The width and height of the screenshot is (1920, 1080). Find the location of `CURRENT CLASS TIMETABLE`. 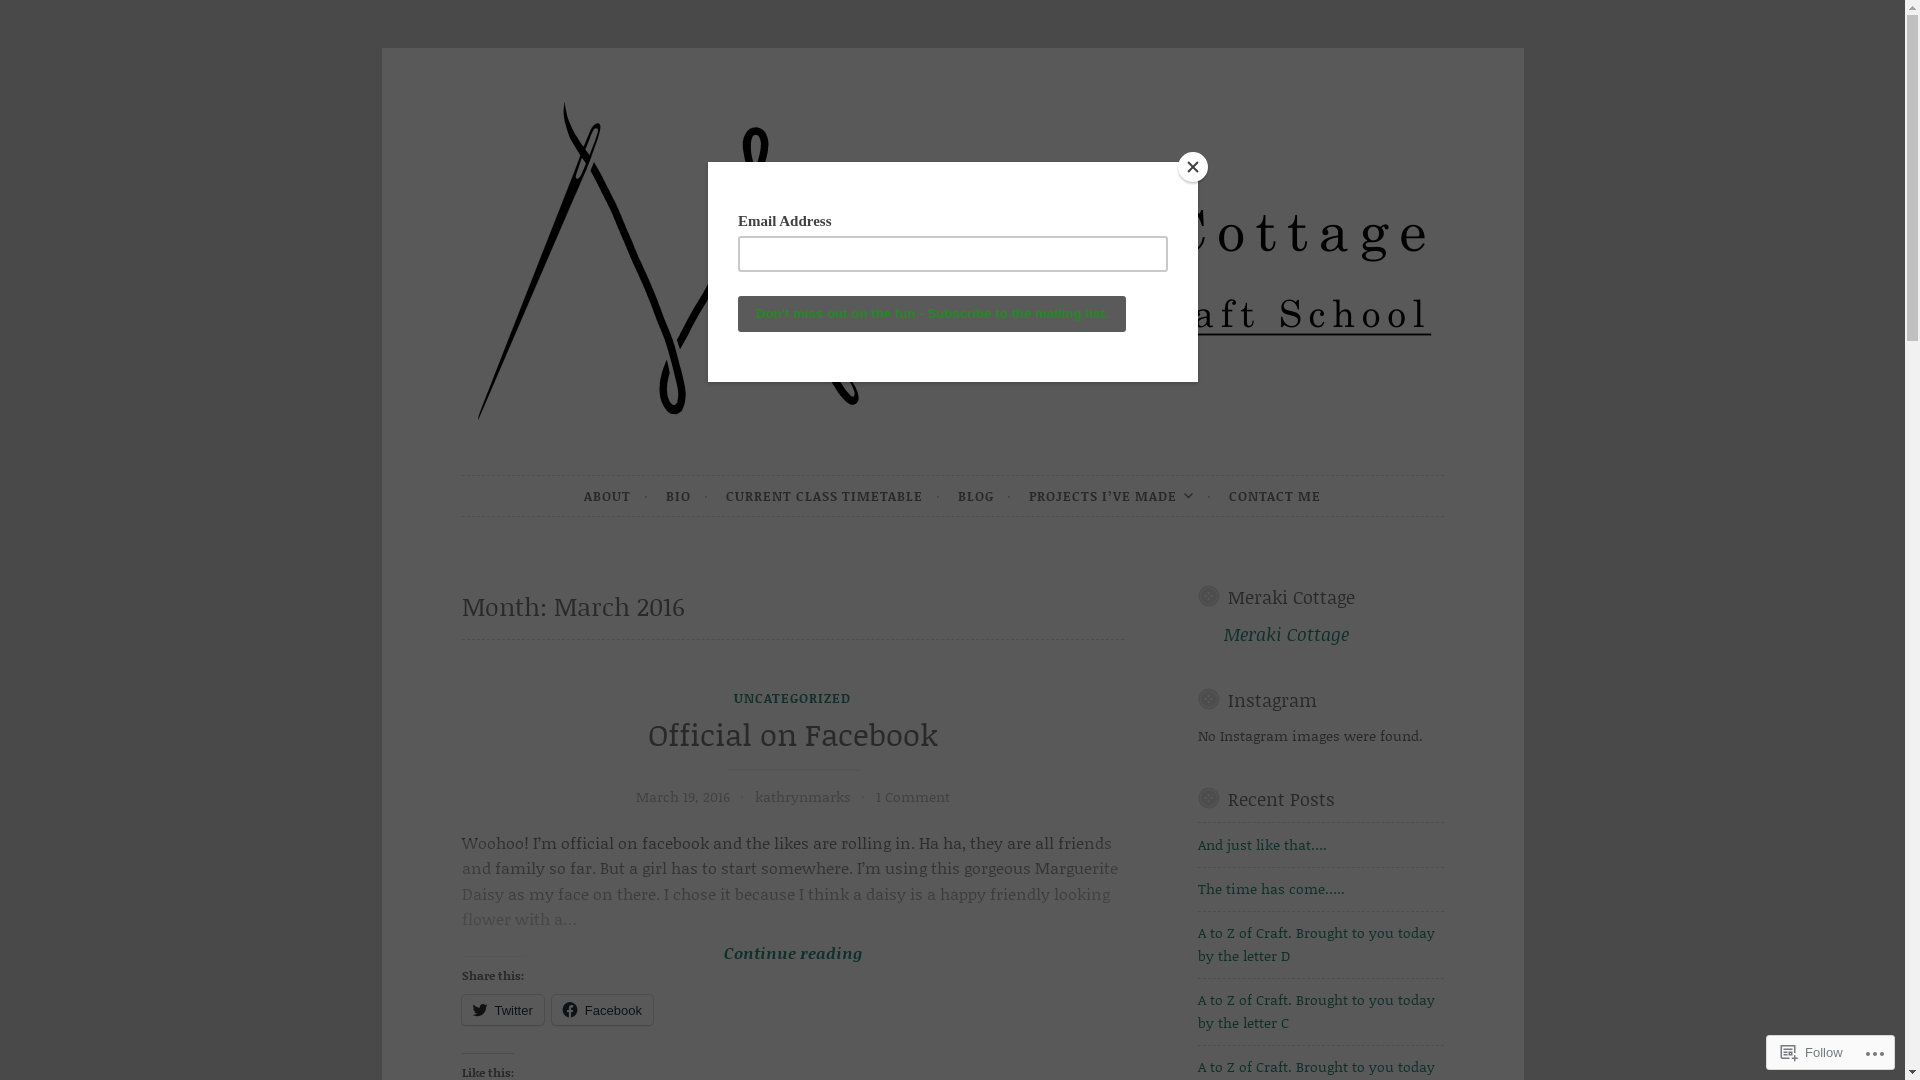

CURRENT CLASS TIMETABLE is located at coordinates (834, 496).